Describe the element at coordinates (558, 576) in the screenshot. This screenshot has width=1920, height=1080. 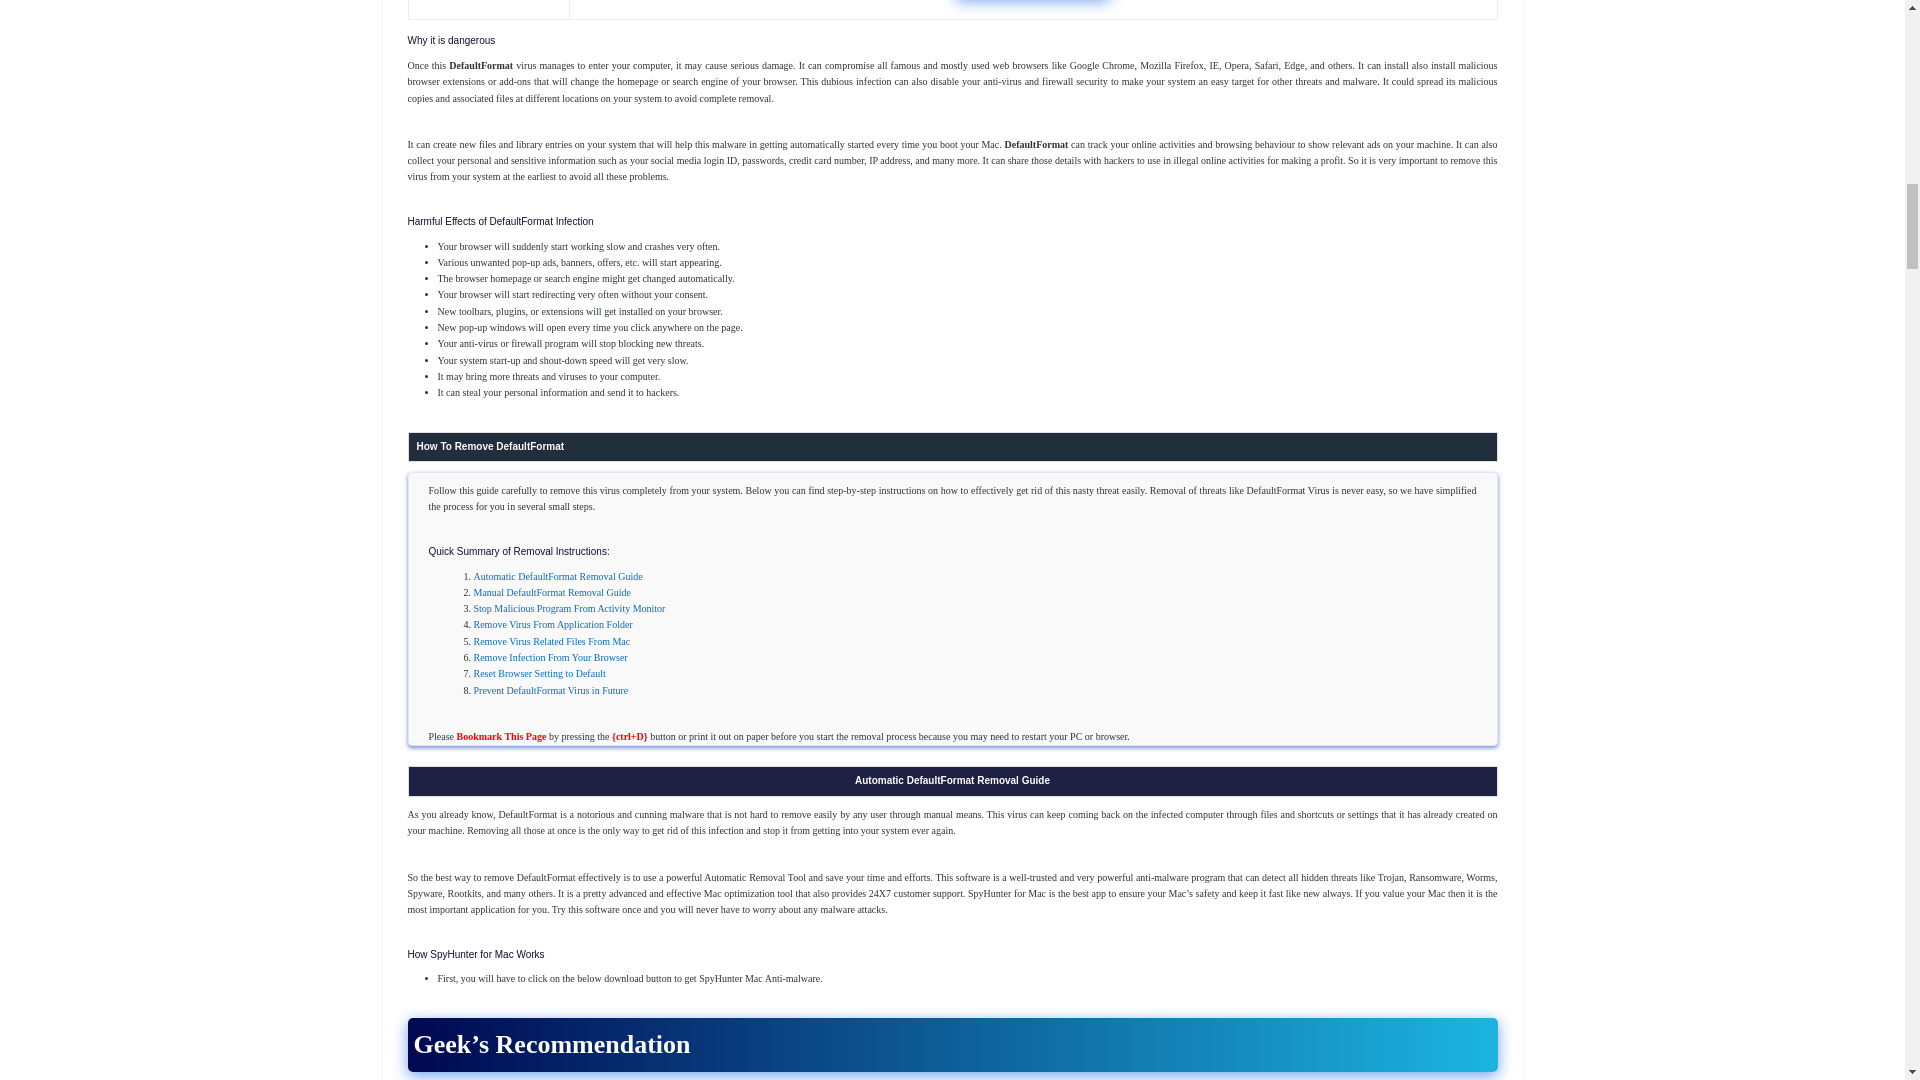
I see `Automatic DefaultFormat Removal Guide` at that location.